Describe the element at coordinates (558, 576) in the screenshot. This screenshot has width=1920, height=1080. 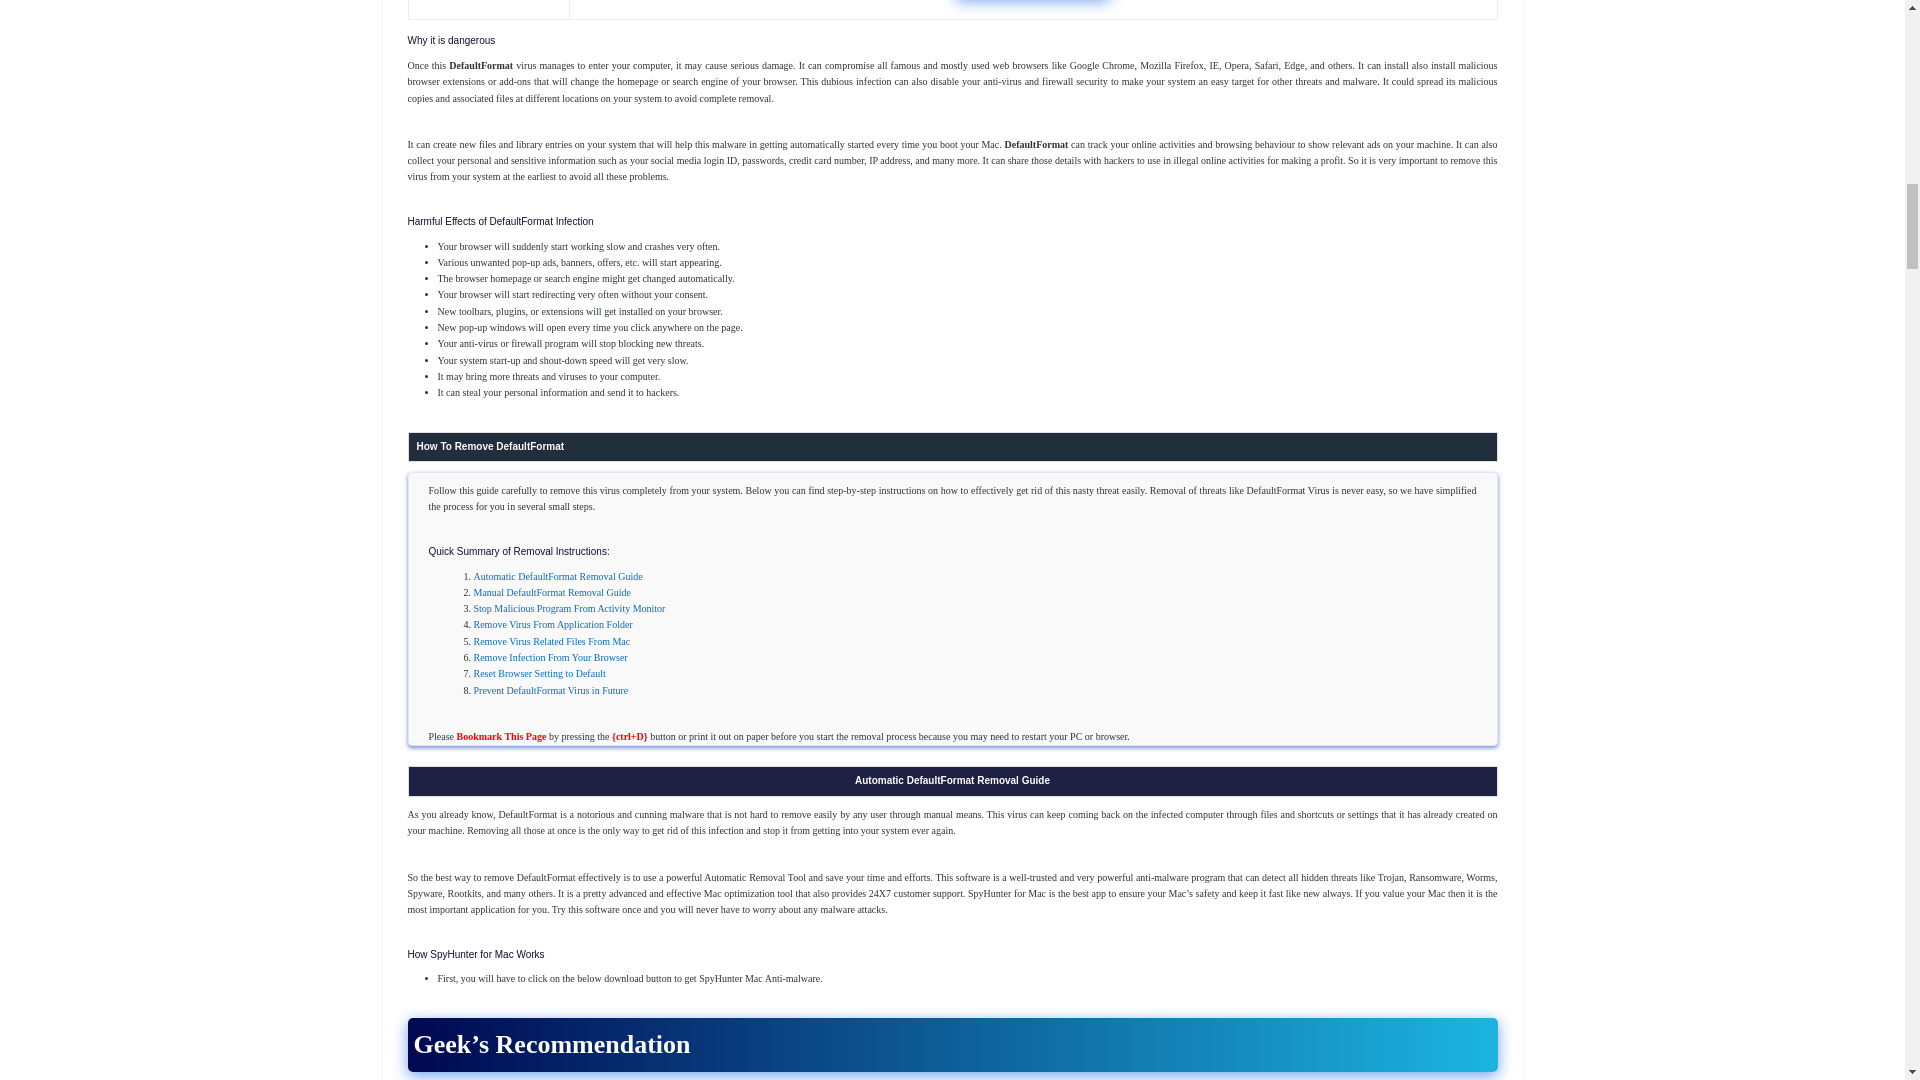
I see `Automatic DefaultFormat Removal Guide` at that location.